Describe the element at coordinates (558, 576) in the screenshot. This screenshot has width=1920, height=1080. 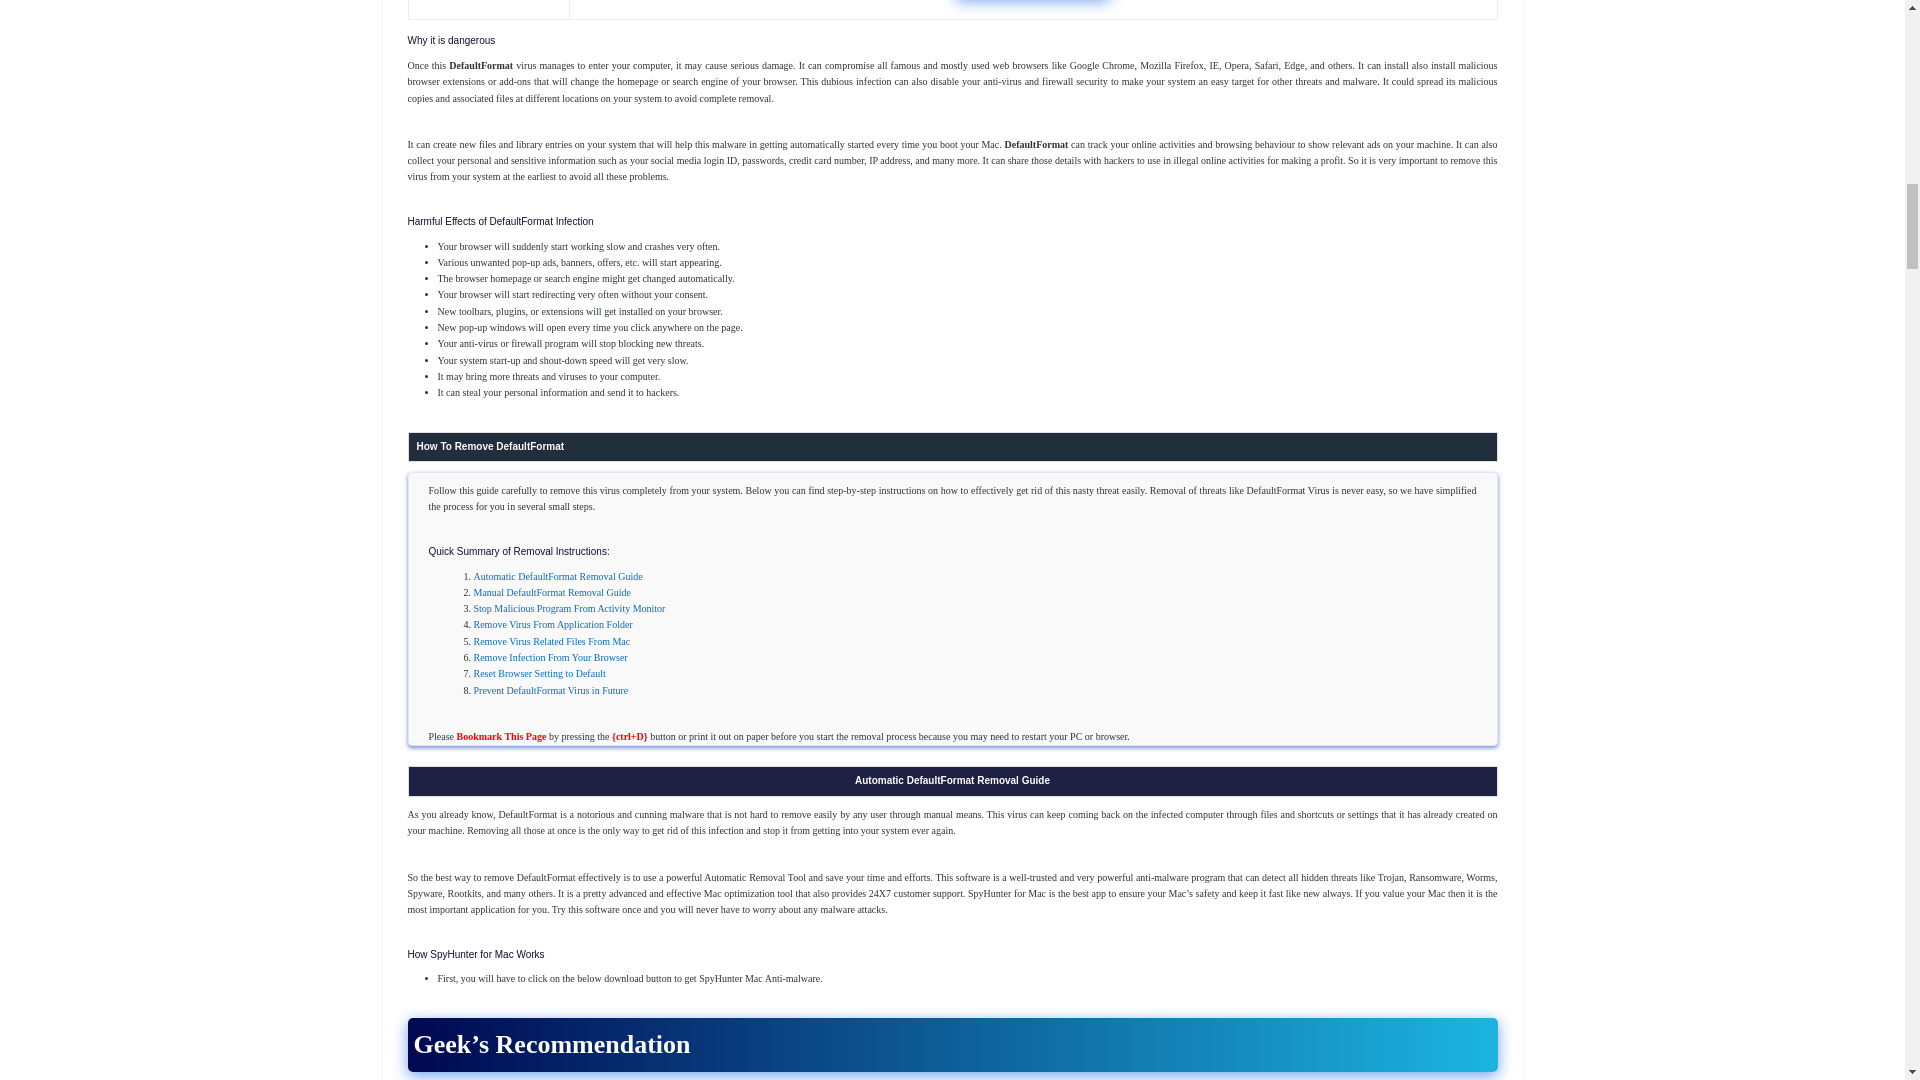
I see `Automatic DefaultFormat Removal Guide` at that location.